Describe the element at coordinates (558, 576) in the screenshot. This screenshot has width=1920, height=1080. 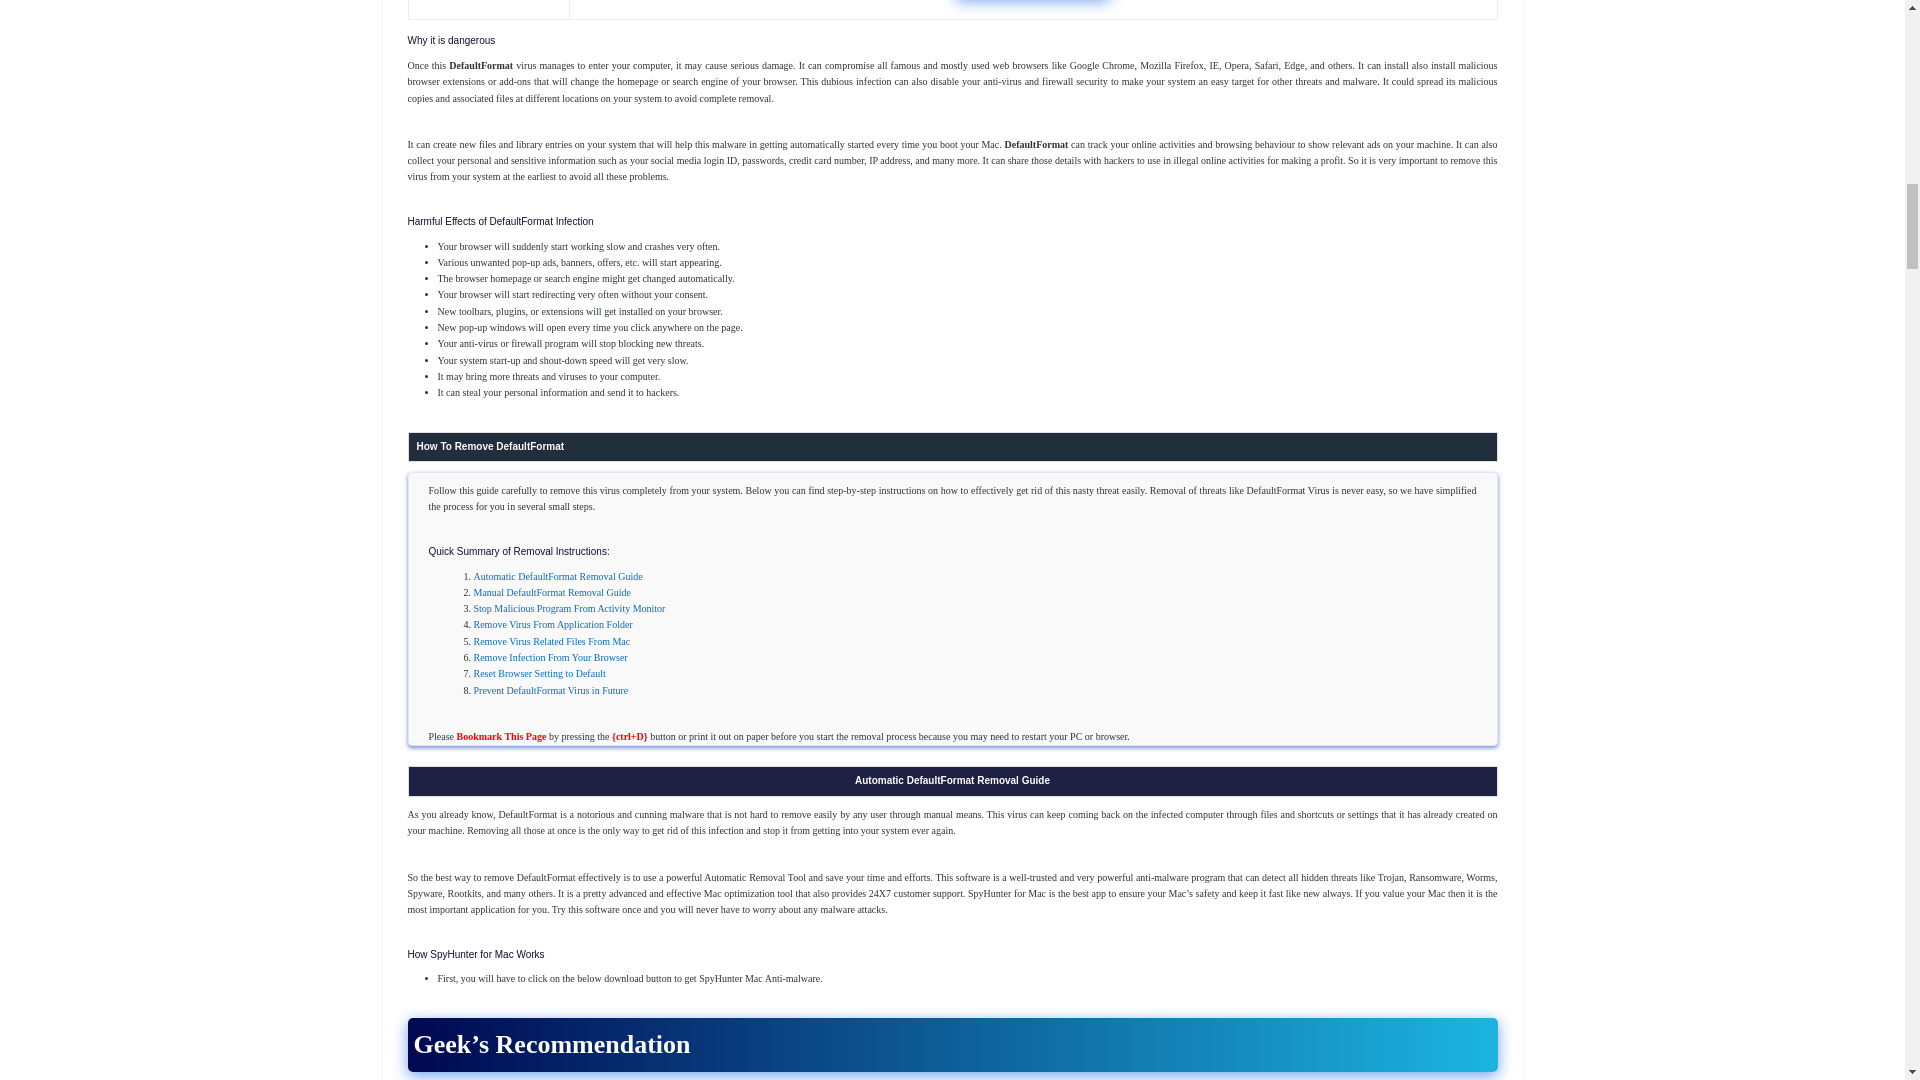
I see `Automatic DefaultFormat Removal Guide` at that location.